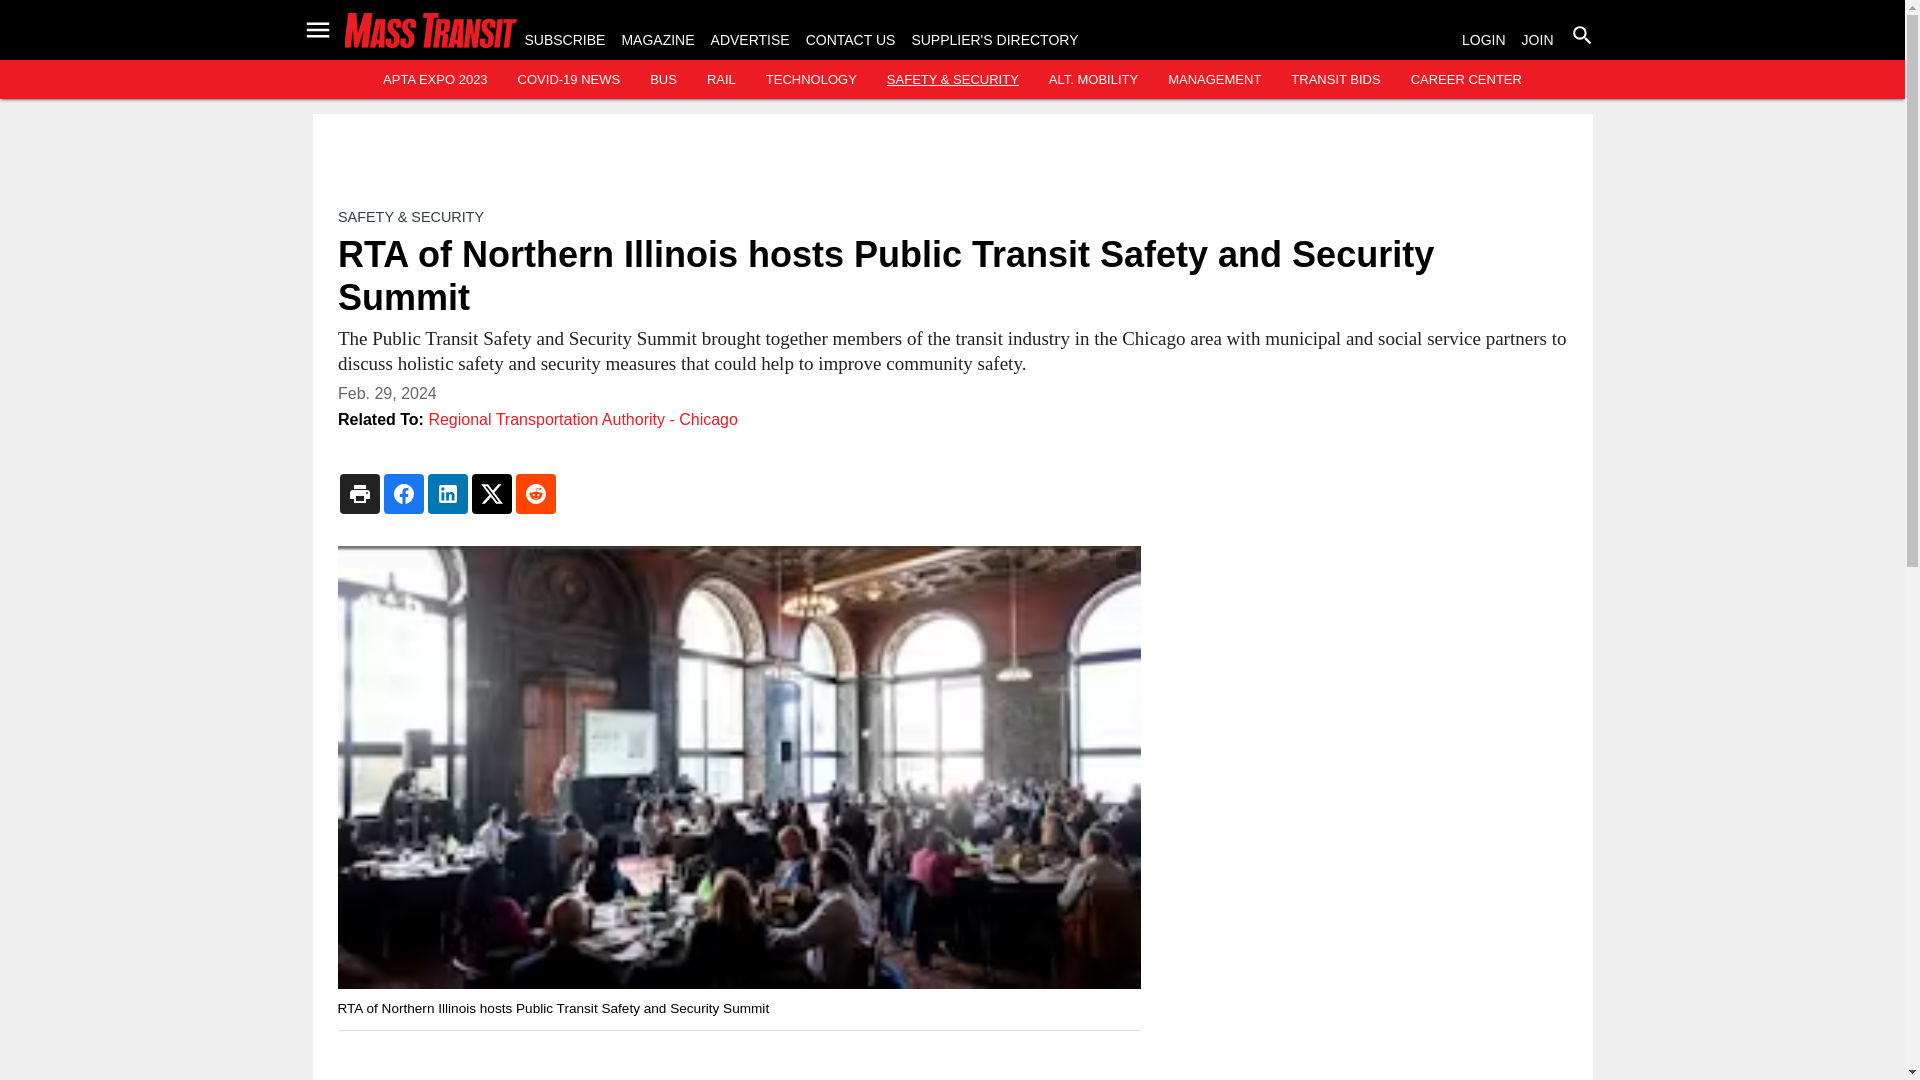 The image size is (1920, 1080). I want to click on SUBSCRIBE, so click(564, 40).